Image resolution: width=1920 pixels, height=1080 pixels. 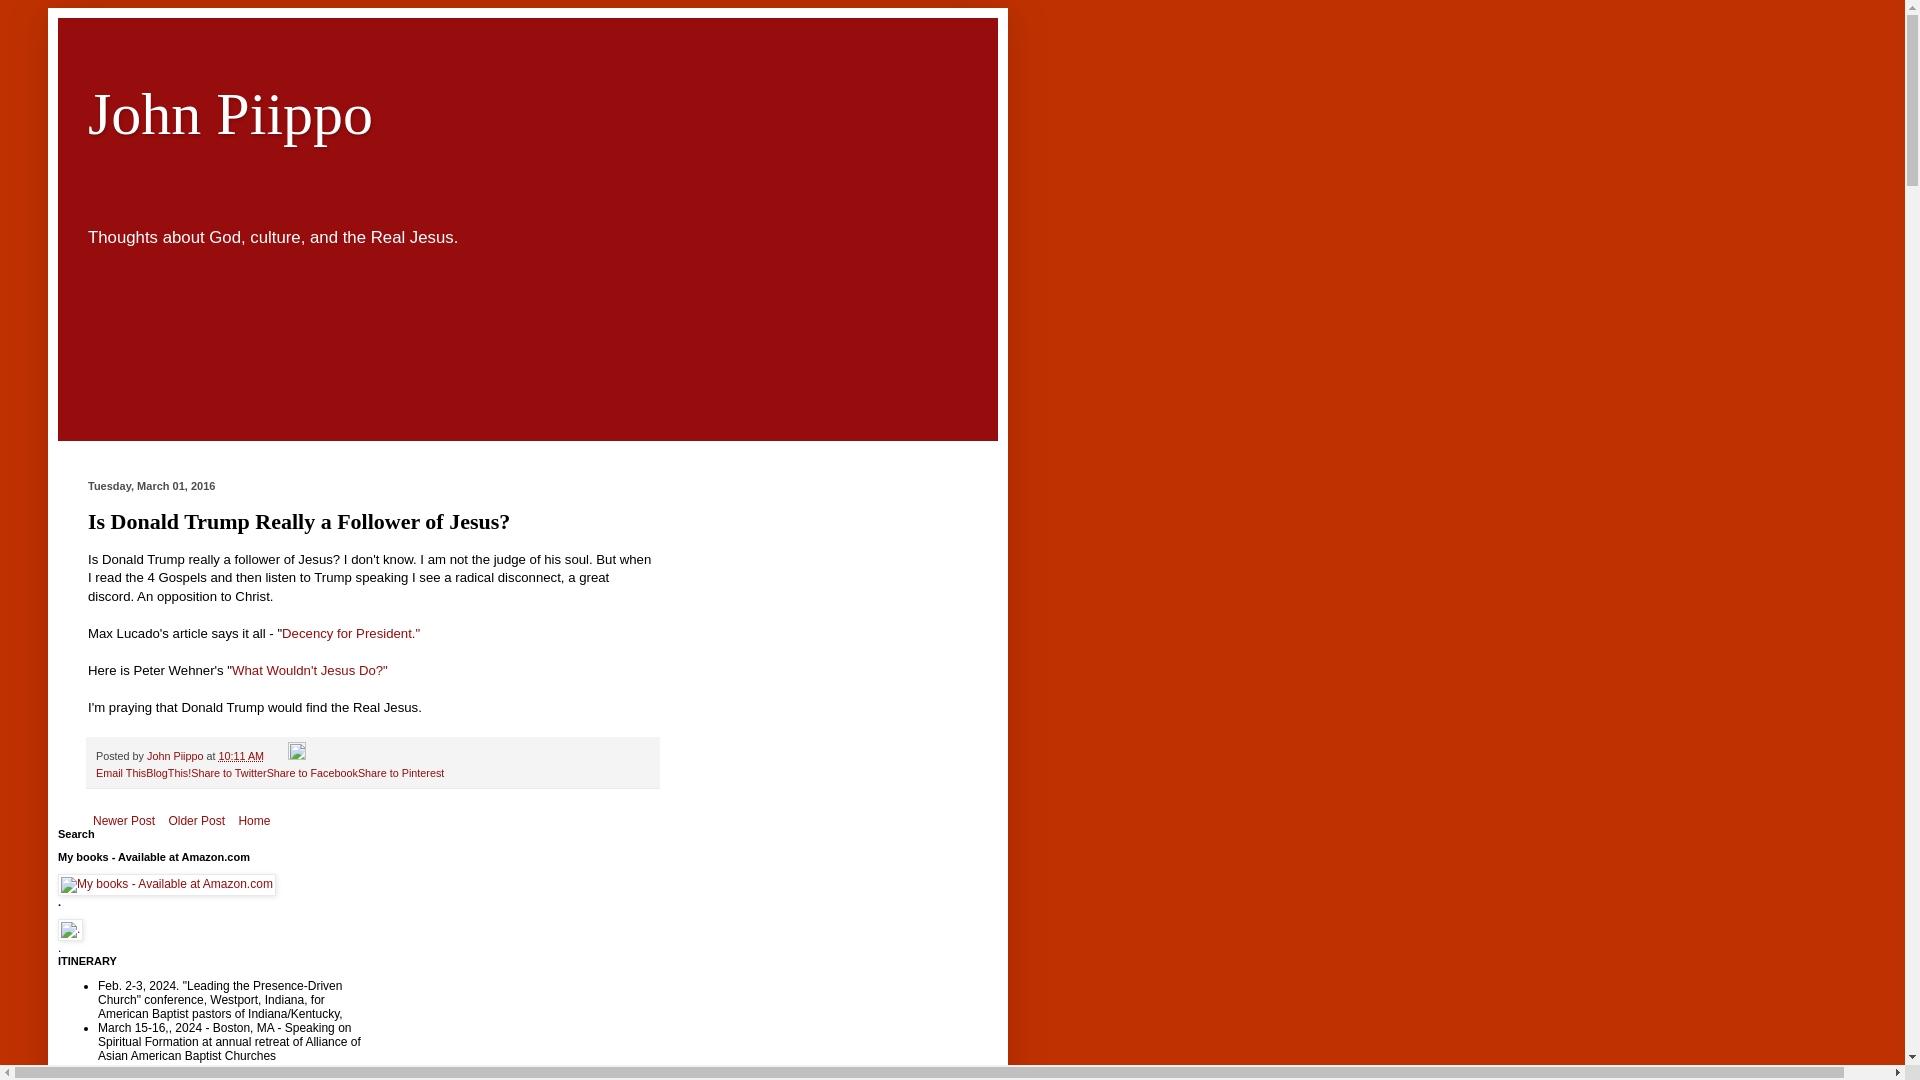 What do you see at coordinates (400, 772) in the screenshot?
I see `Share to Pinterest` at bounding box center [400, 772].